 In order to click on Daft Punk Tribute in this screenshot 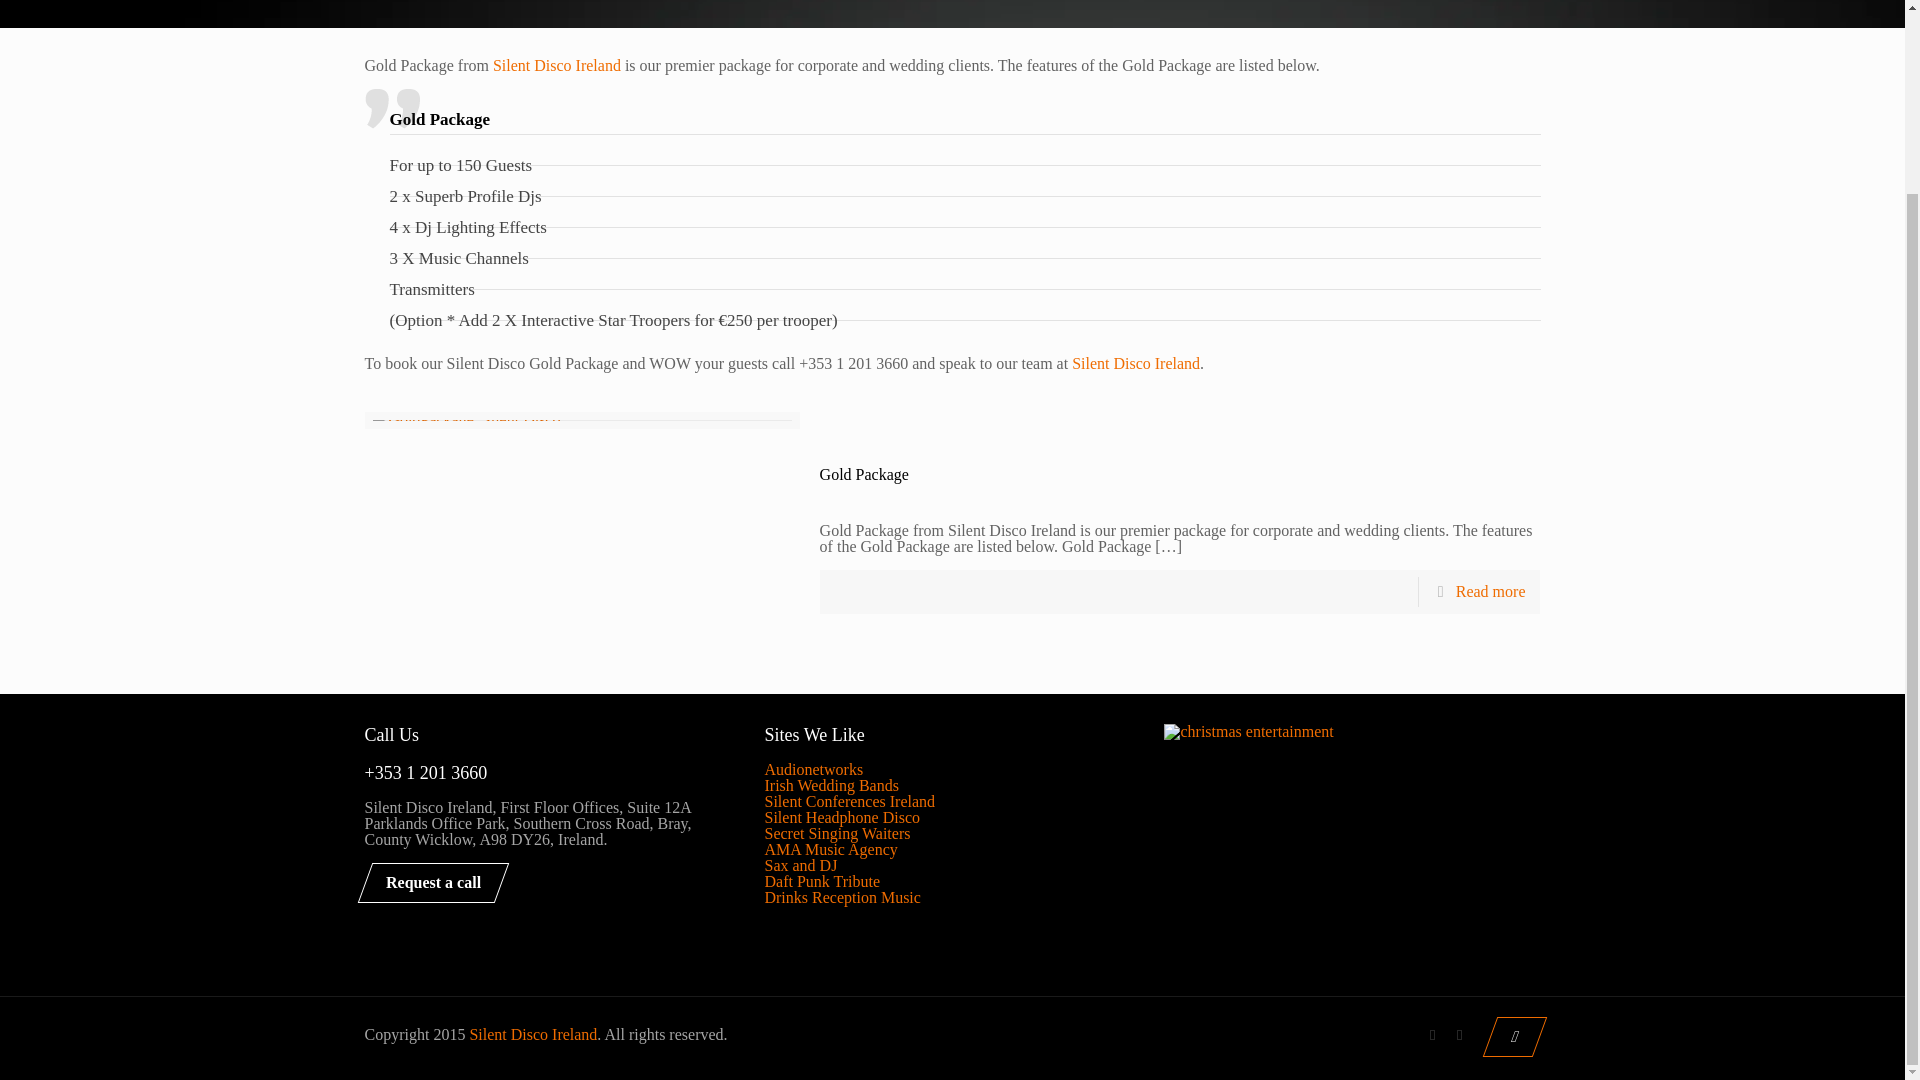, I will do `click(822, 880)`.